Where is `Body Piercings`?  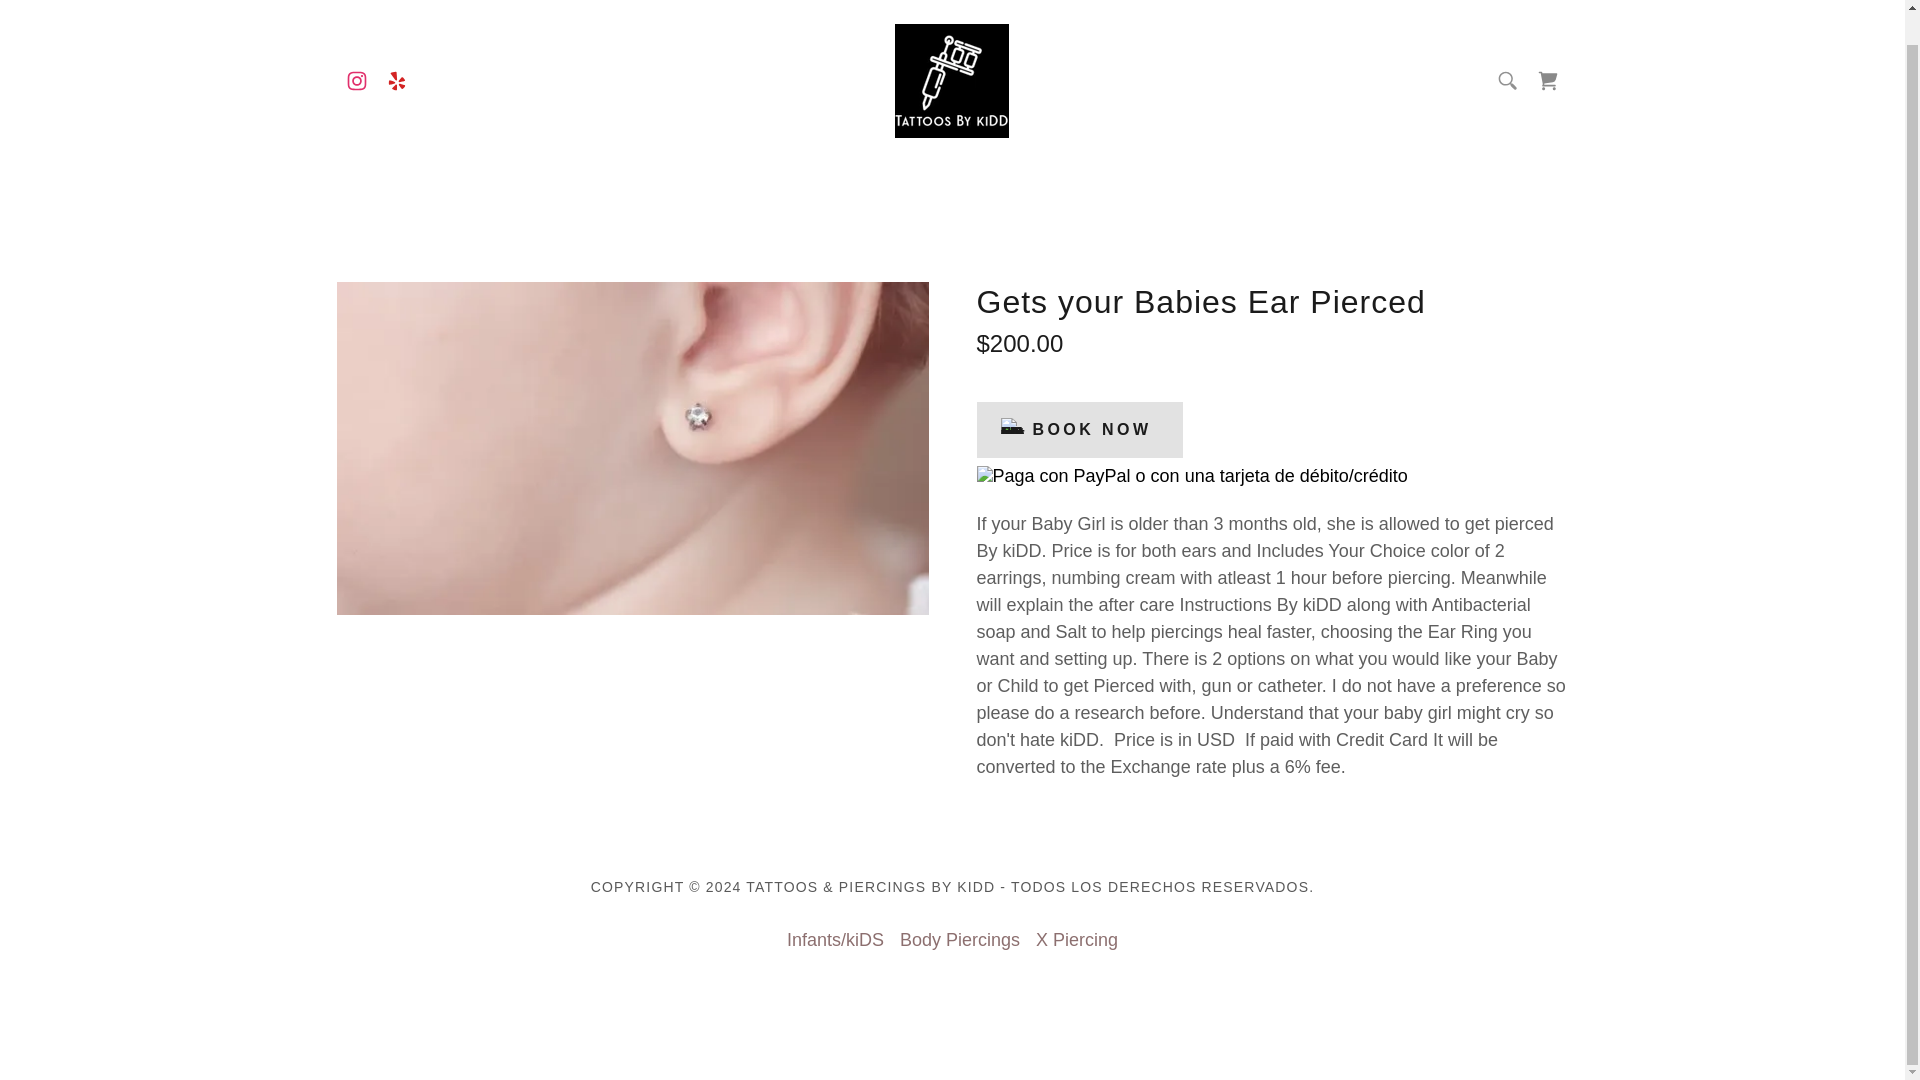
Body Piercings is located at coordinates (960, 940).